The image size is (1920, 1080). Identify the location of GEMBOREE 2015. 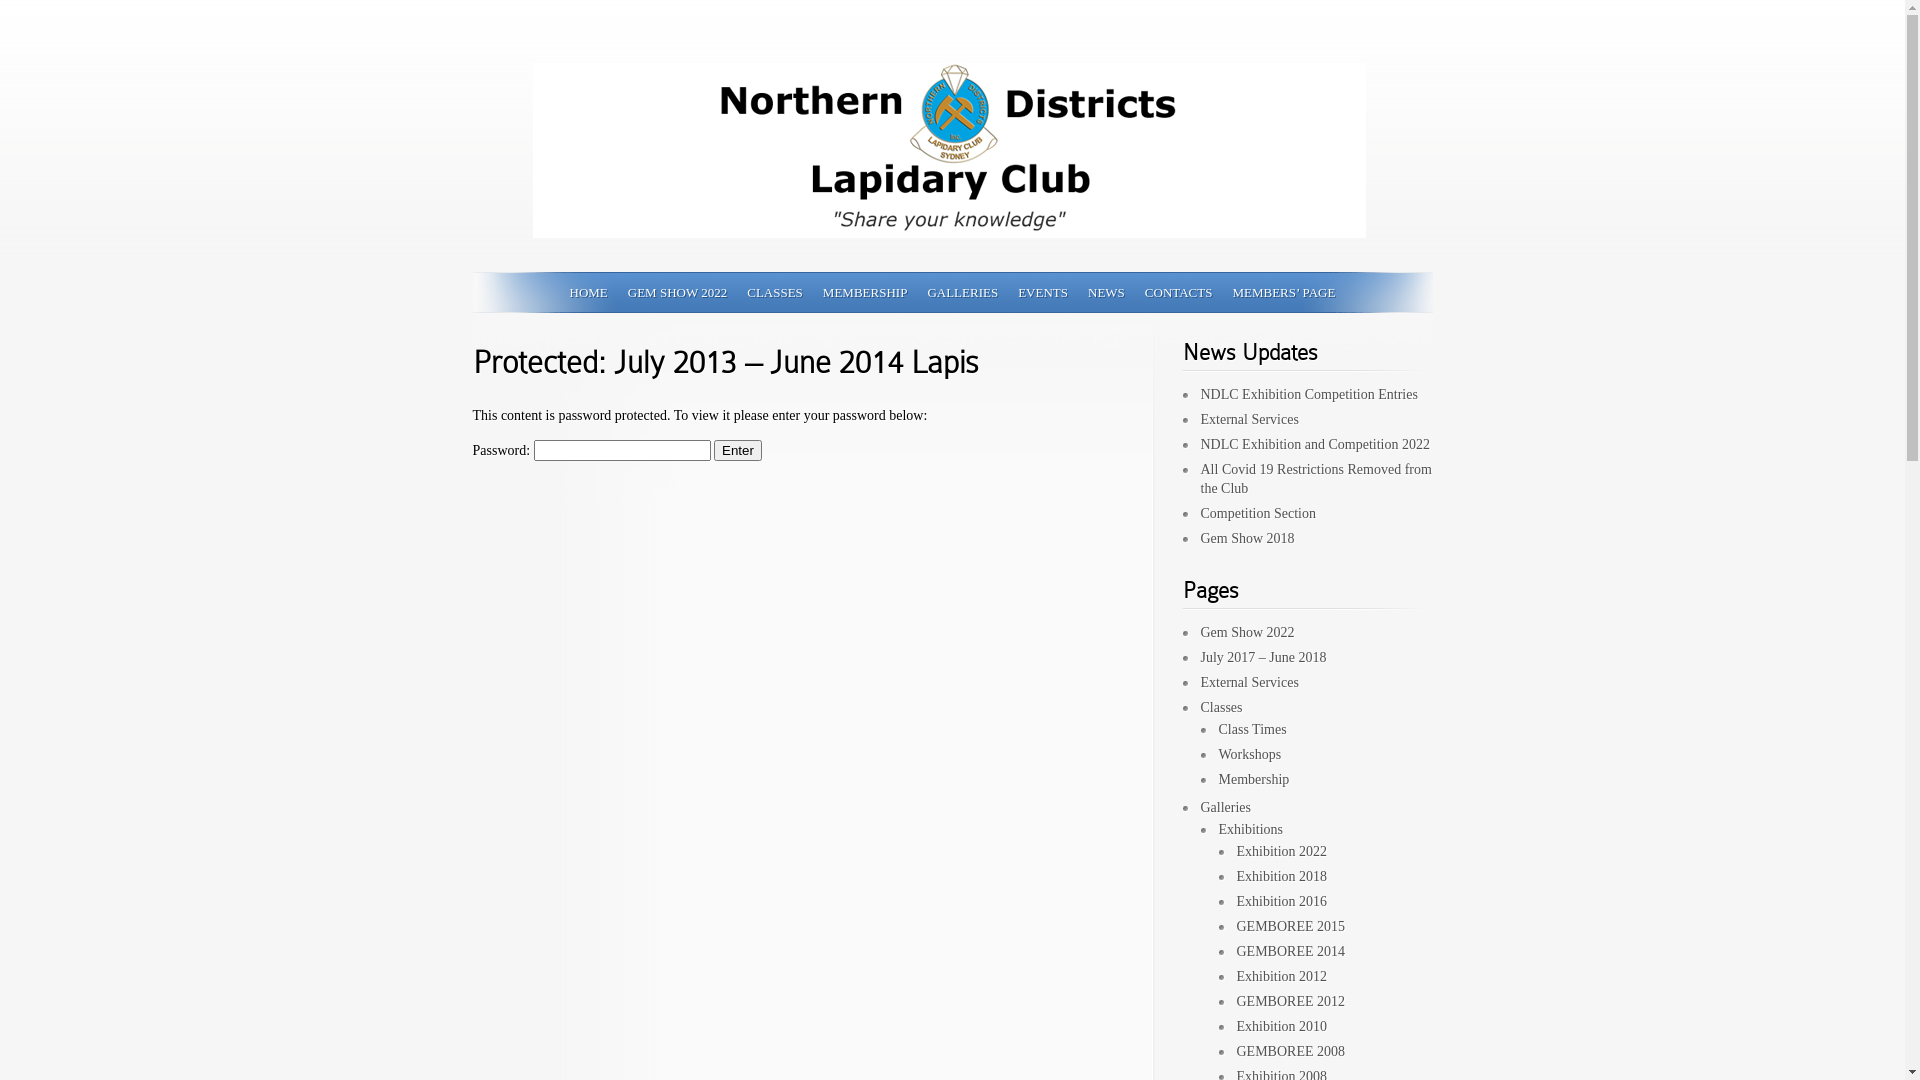
(1290, 926).